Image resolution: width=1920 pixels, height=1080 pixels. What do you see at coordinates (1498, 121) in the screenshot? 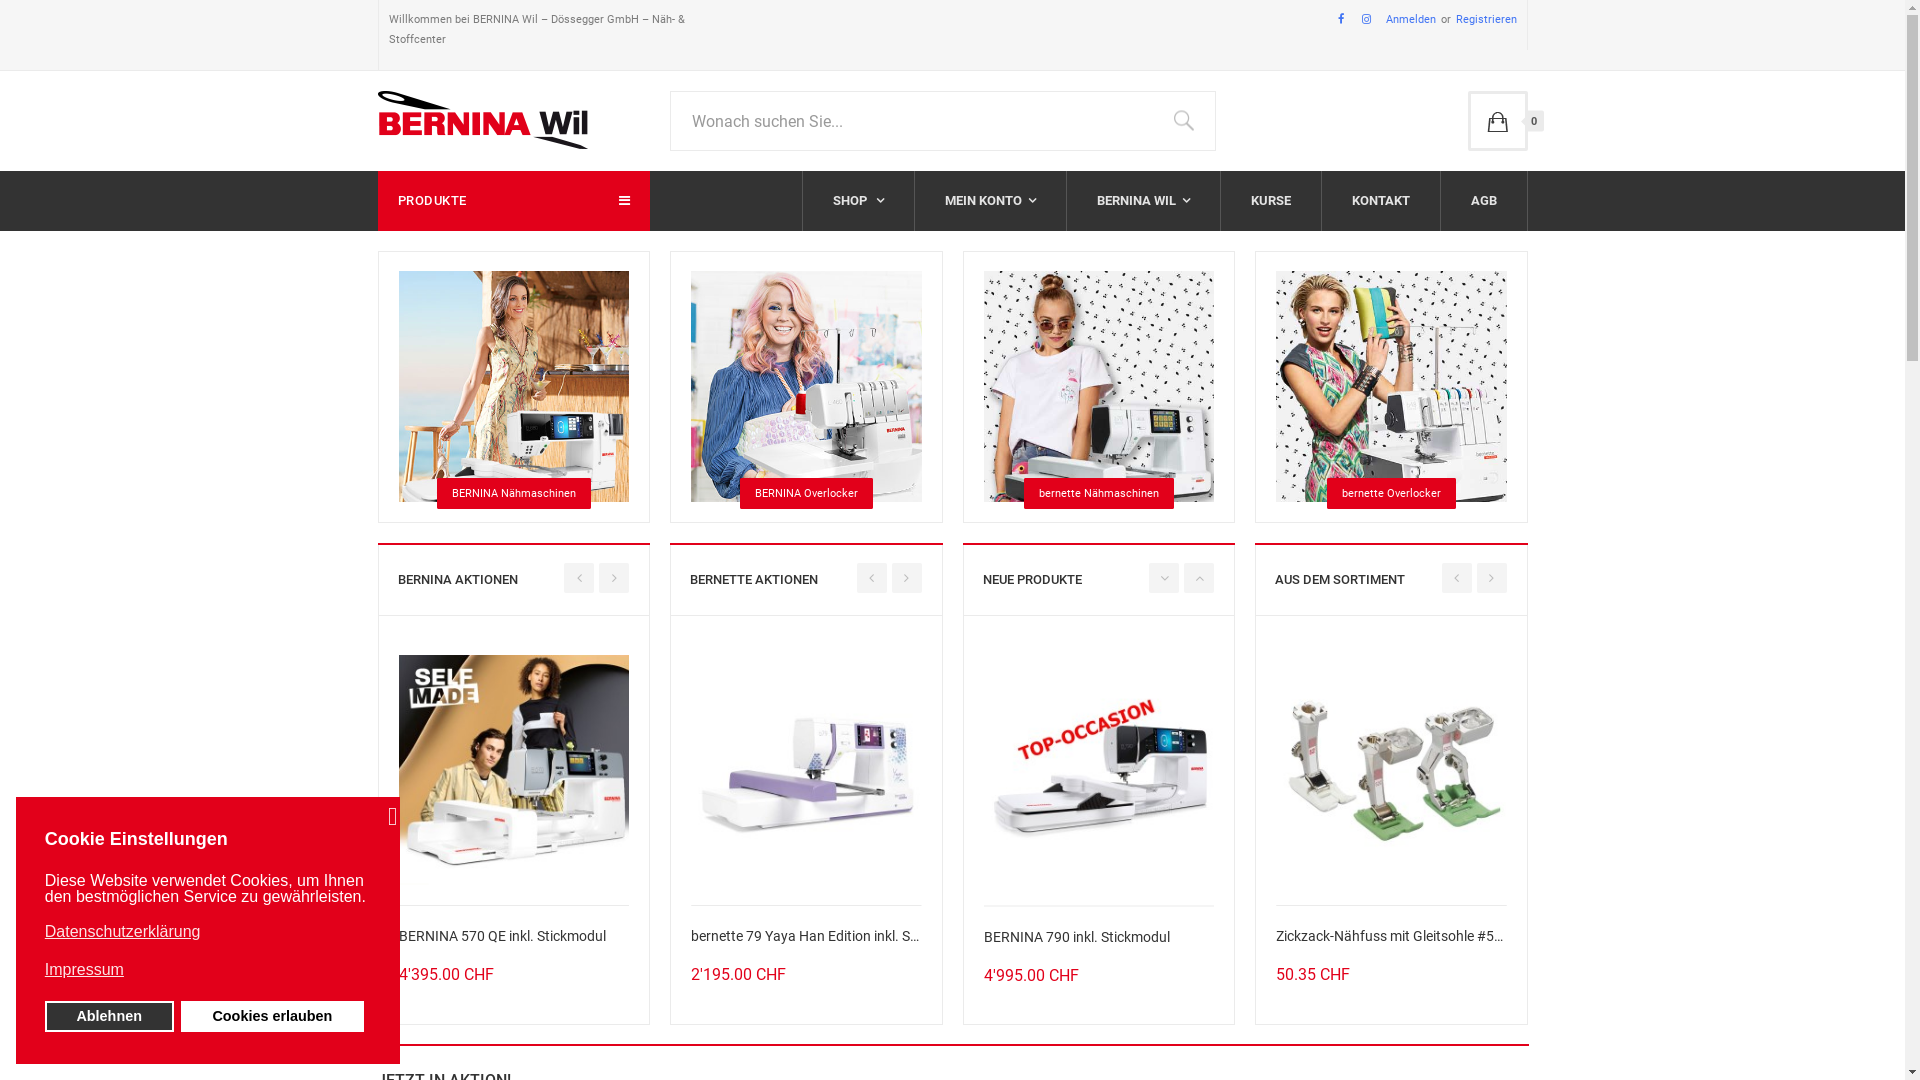
I see `0` at bounding box center [1498, 121].